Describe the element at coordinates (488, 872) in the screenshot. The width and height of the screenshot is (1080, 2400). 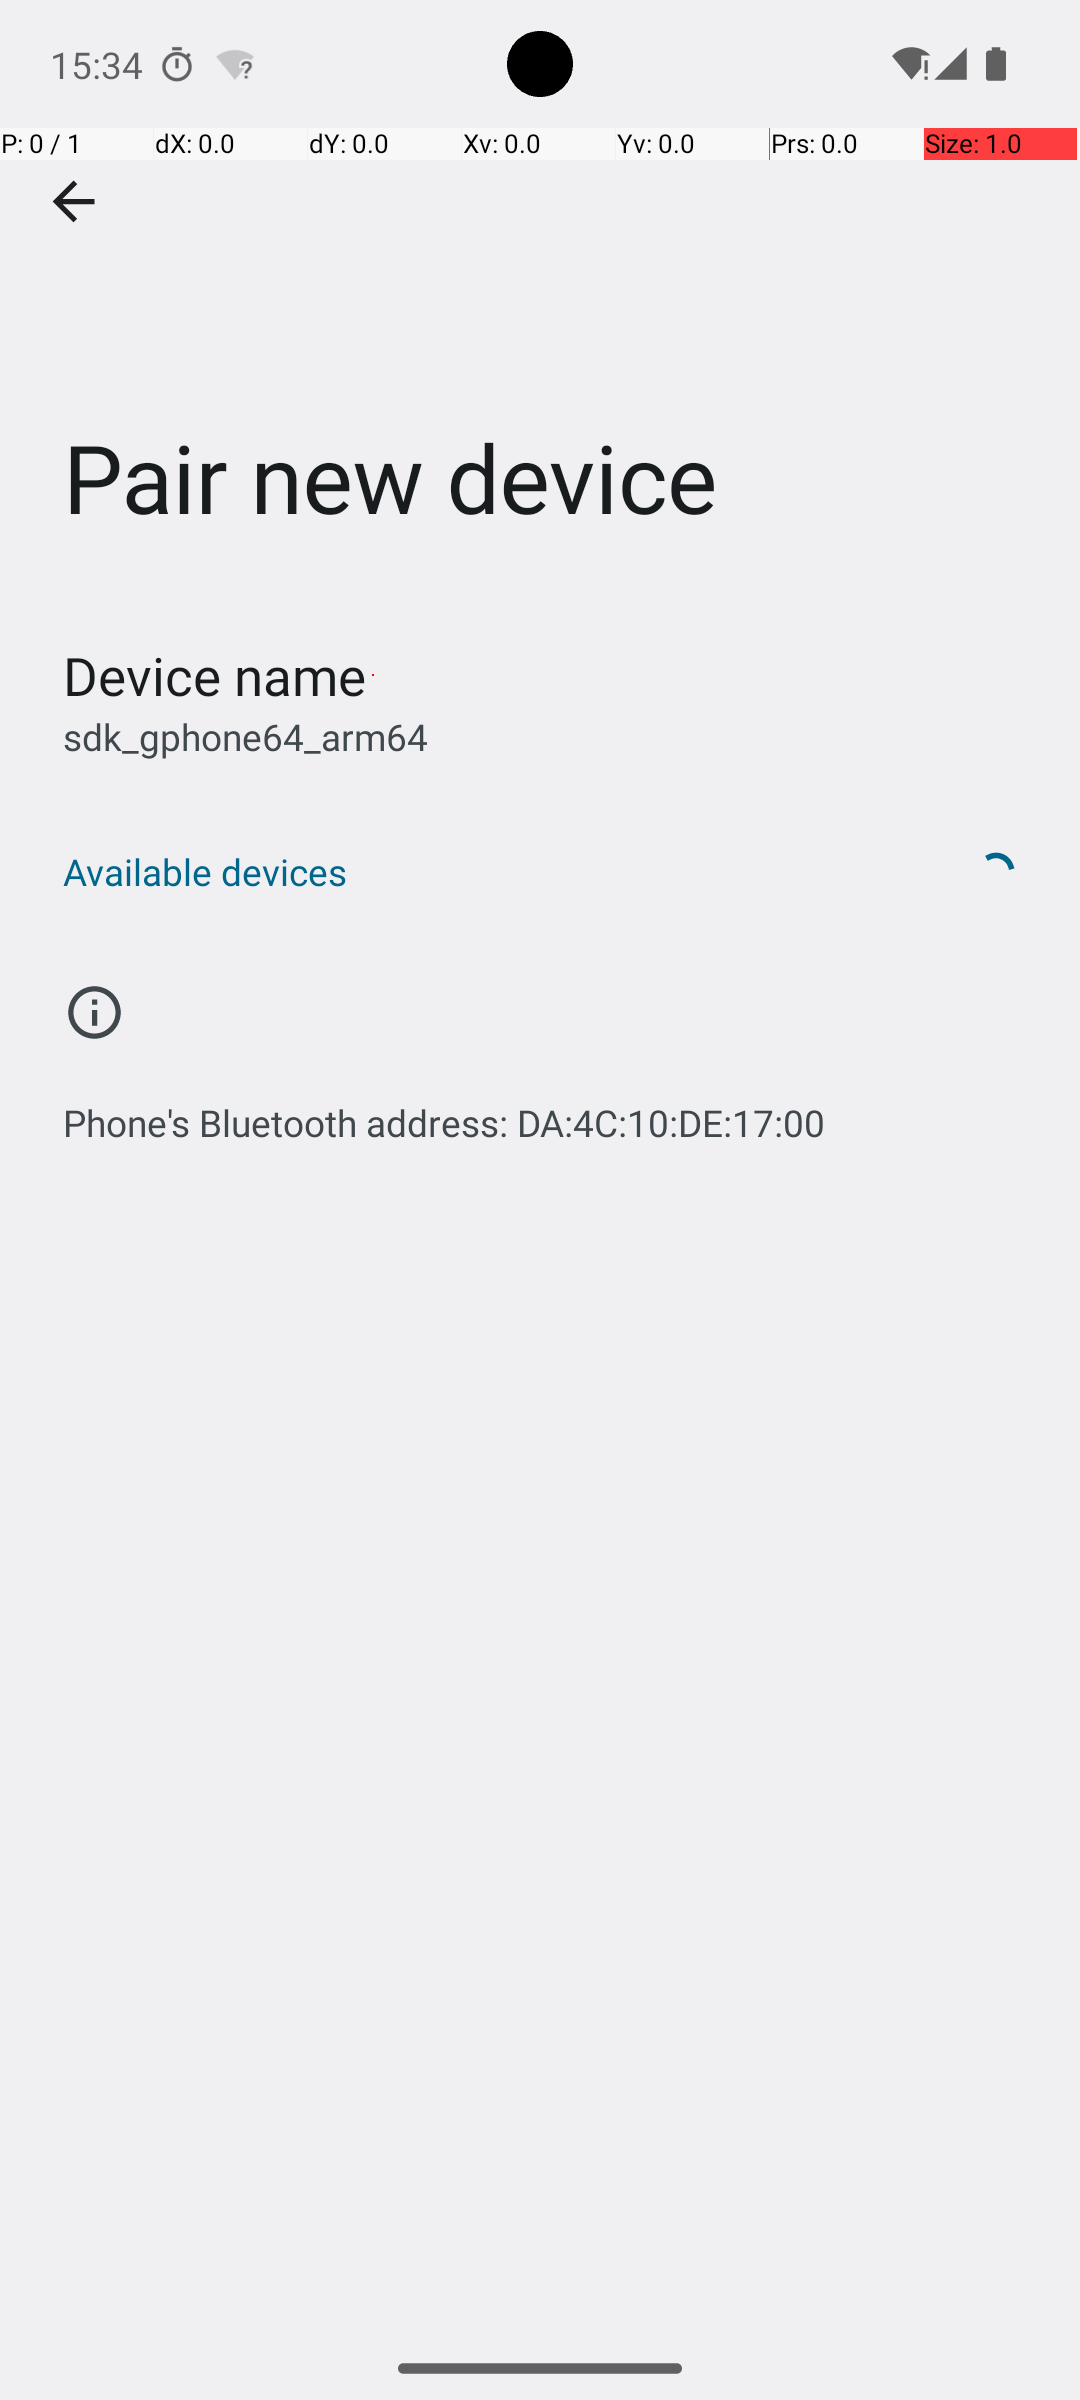
I see `Available devices` at that location.